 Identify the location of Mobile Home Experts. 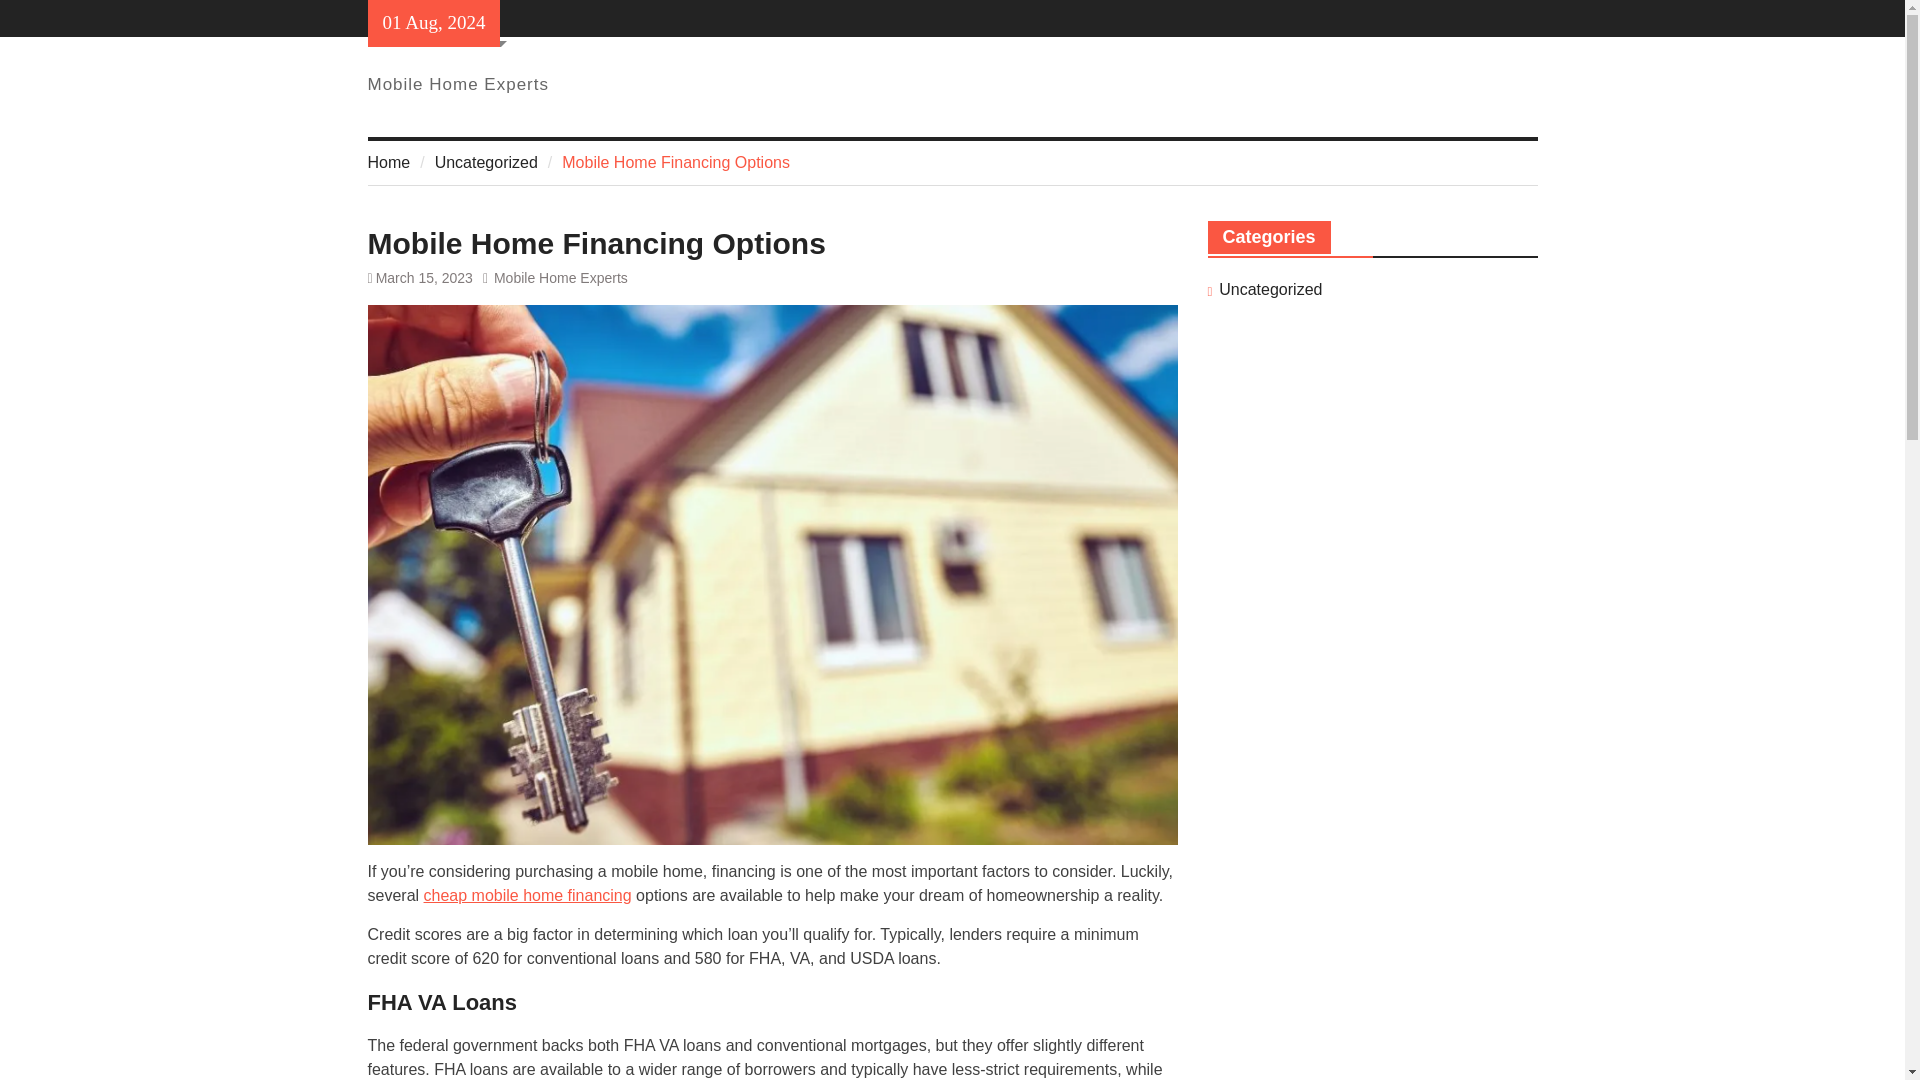
(560, 278).